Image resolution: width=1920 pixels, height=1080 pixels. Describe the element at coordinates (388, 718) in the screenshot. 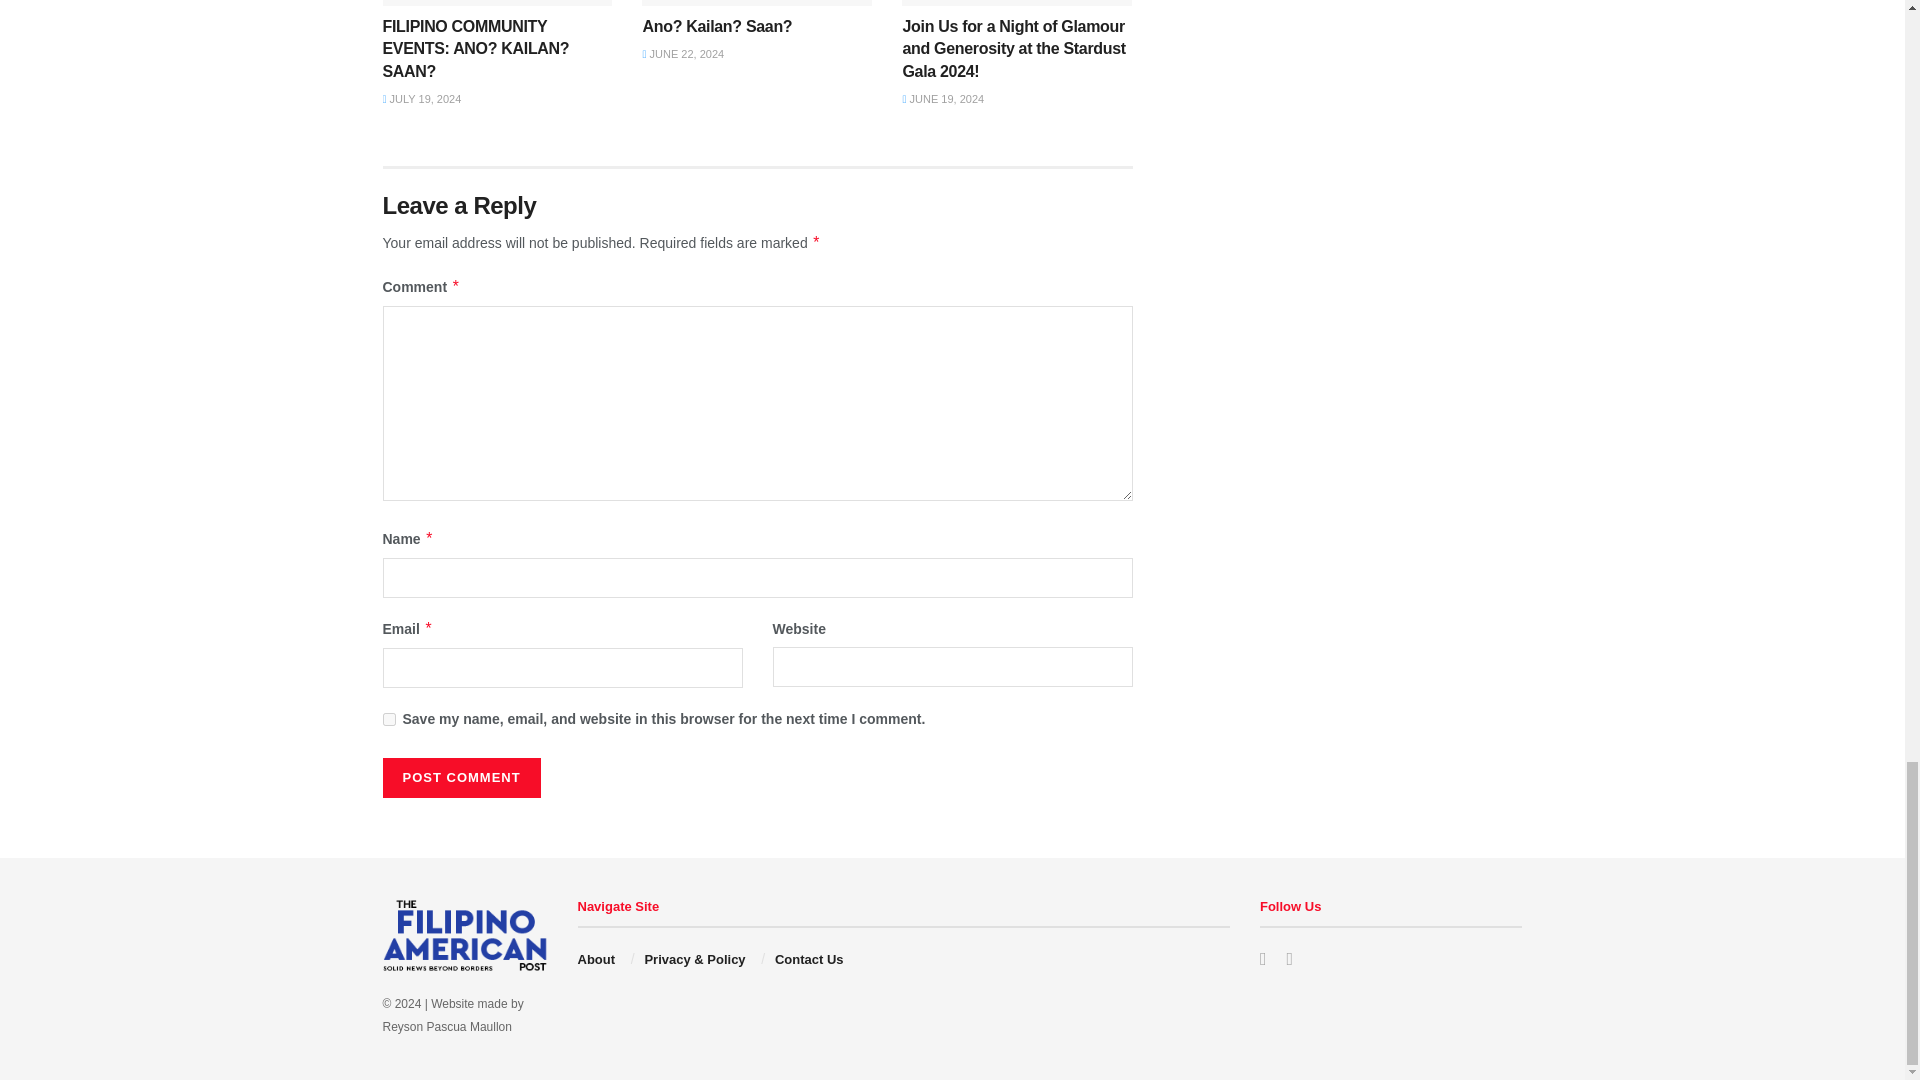

I see `yes` at that location.